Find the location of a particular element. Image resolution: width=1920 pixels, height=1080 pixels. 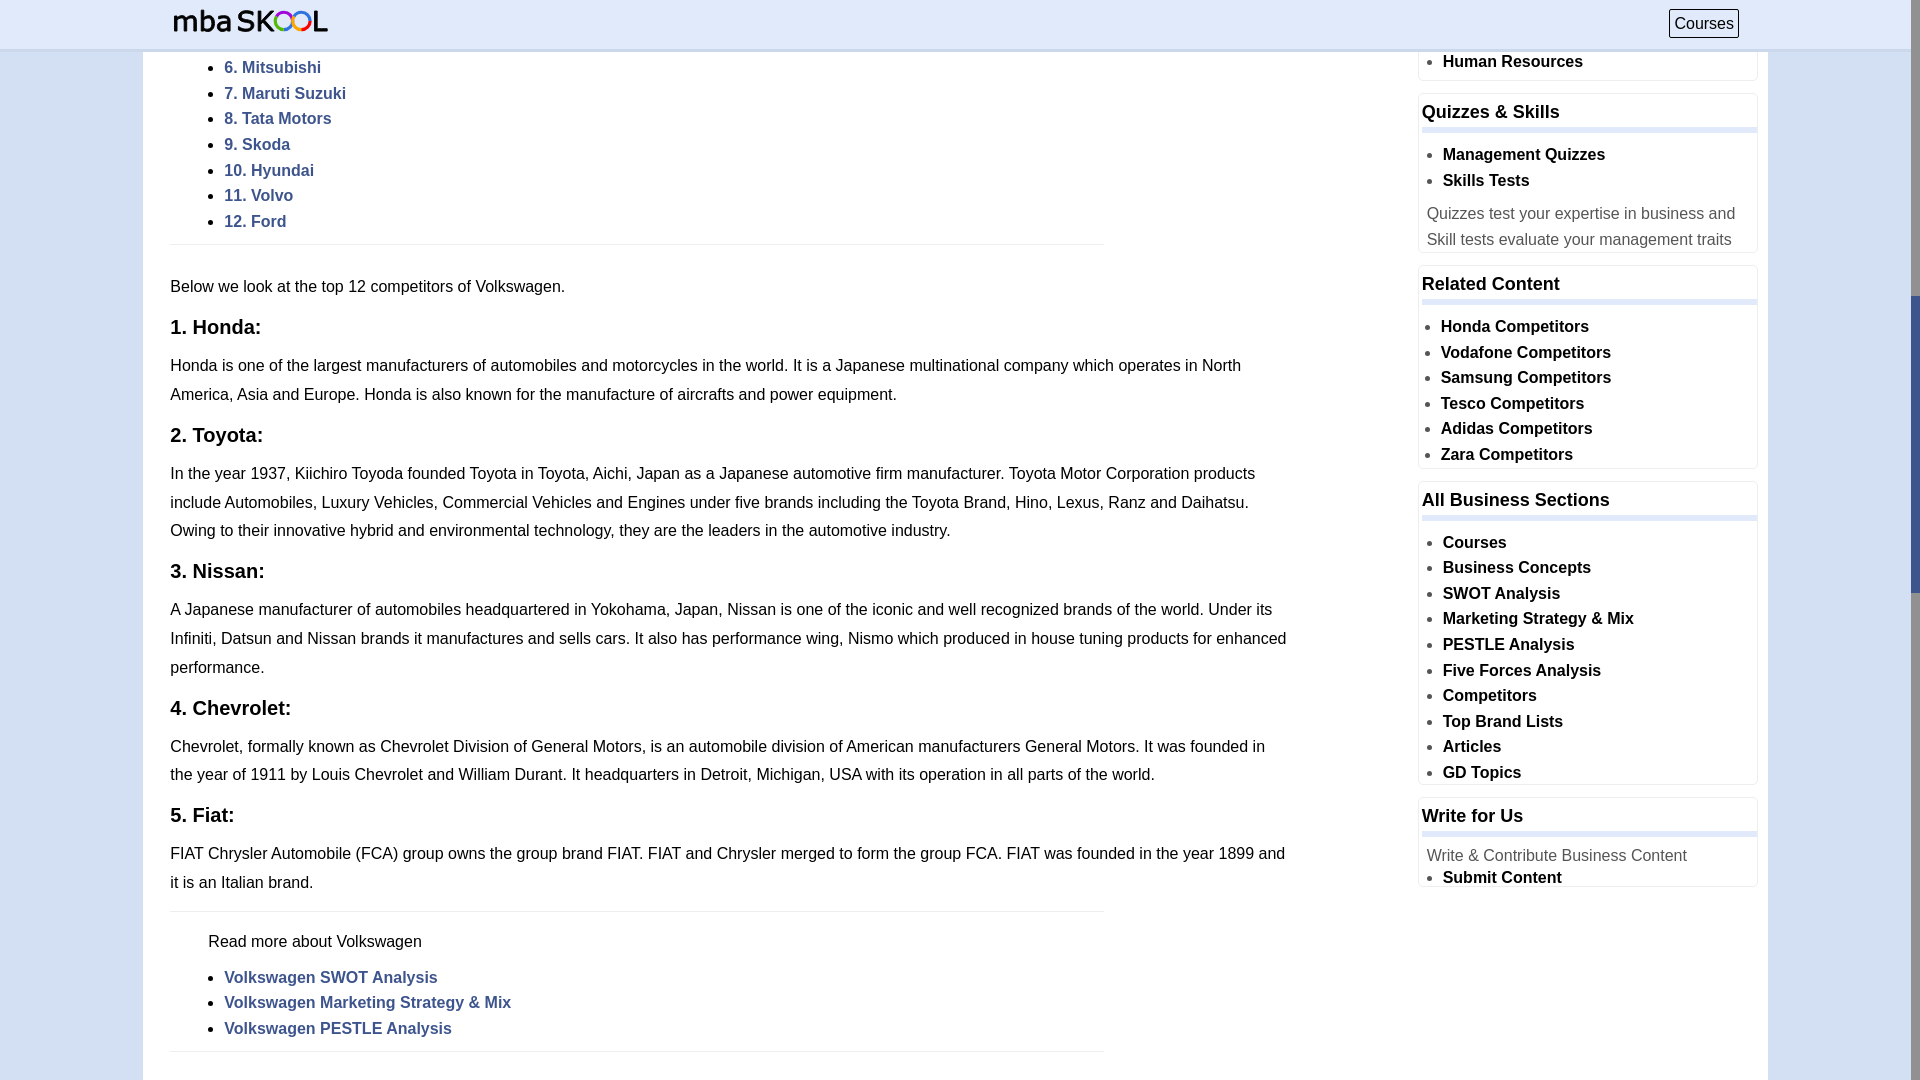

6. Mitsubishi is located at coordinates (272, 67).